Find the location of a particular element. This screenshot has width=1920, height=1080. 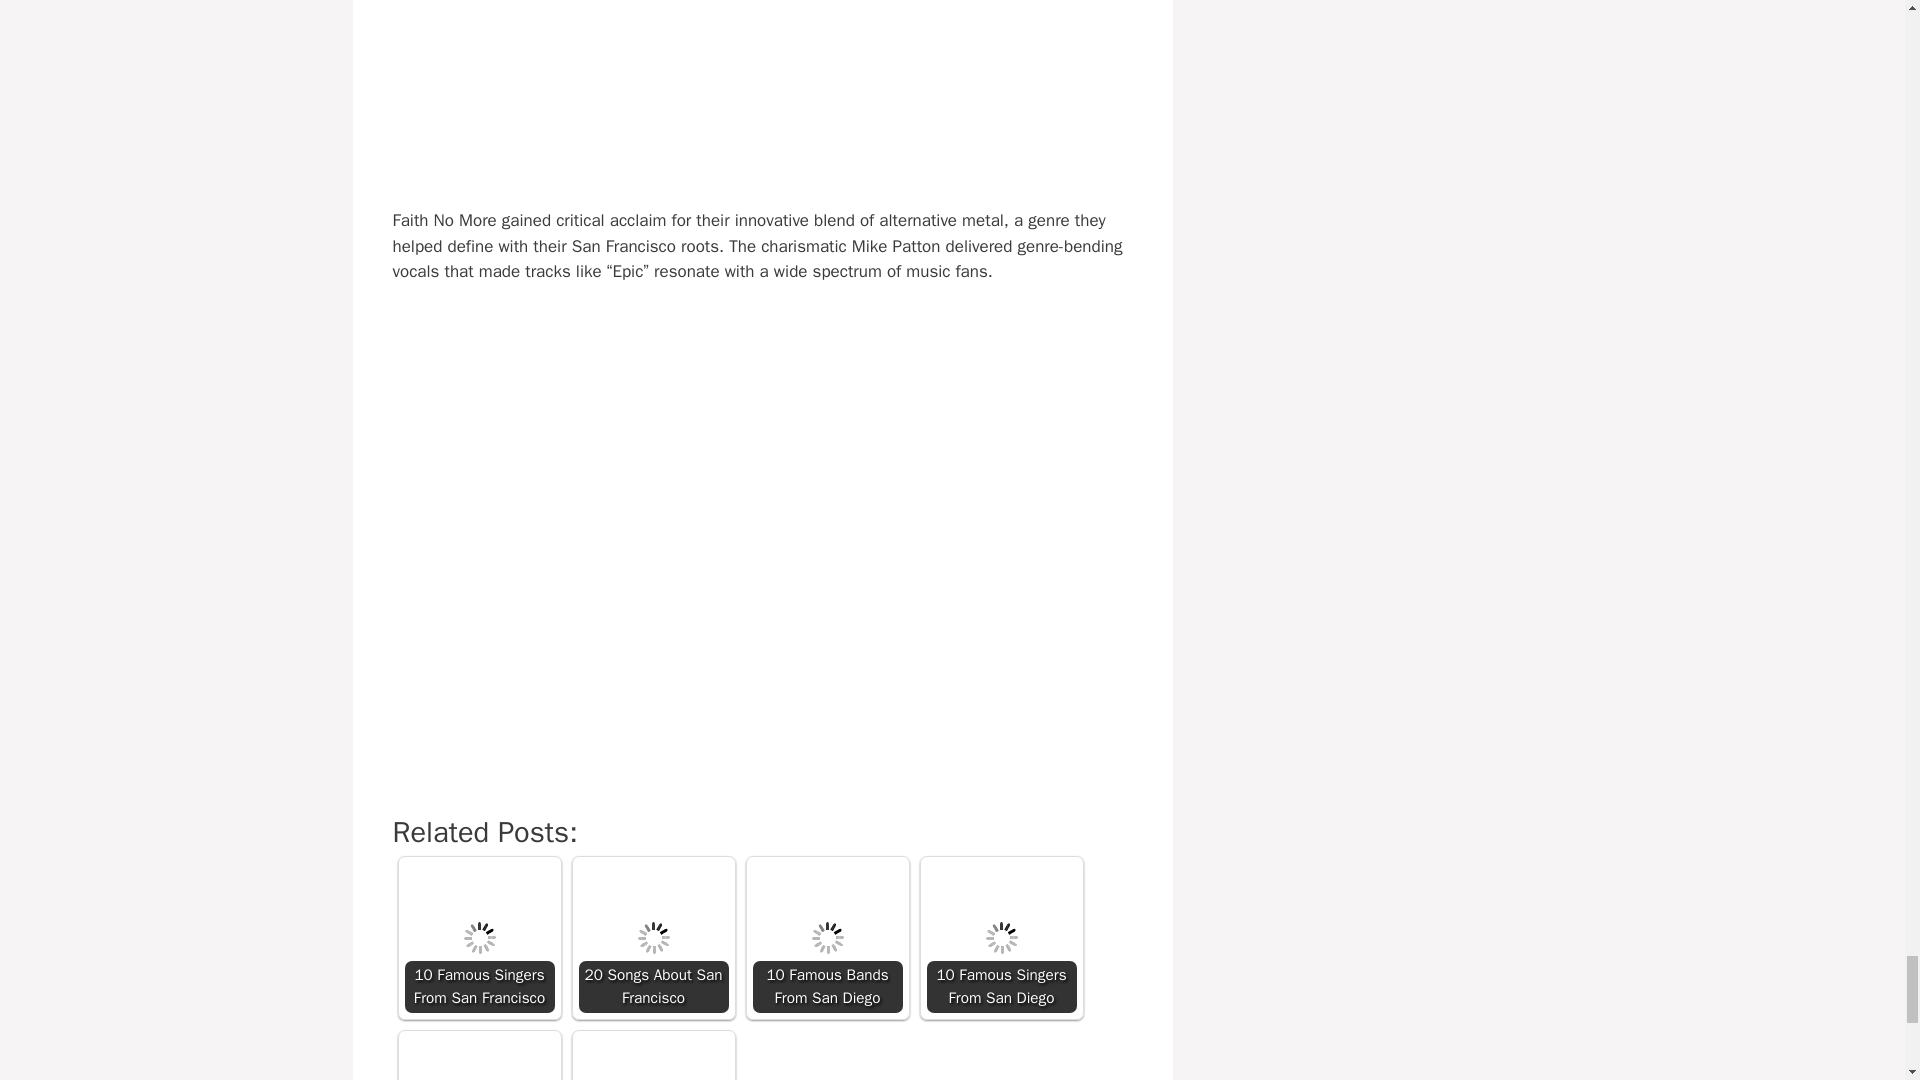

10 Famous Singers From San Francisco is located at coordinates (478, 938).